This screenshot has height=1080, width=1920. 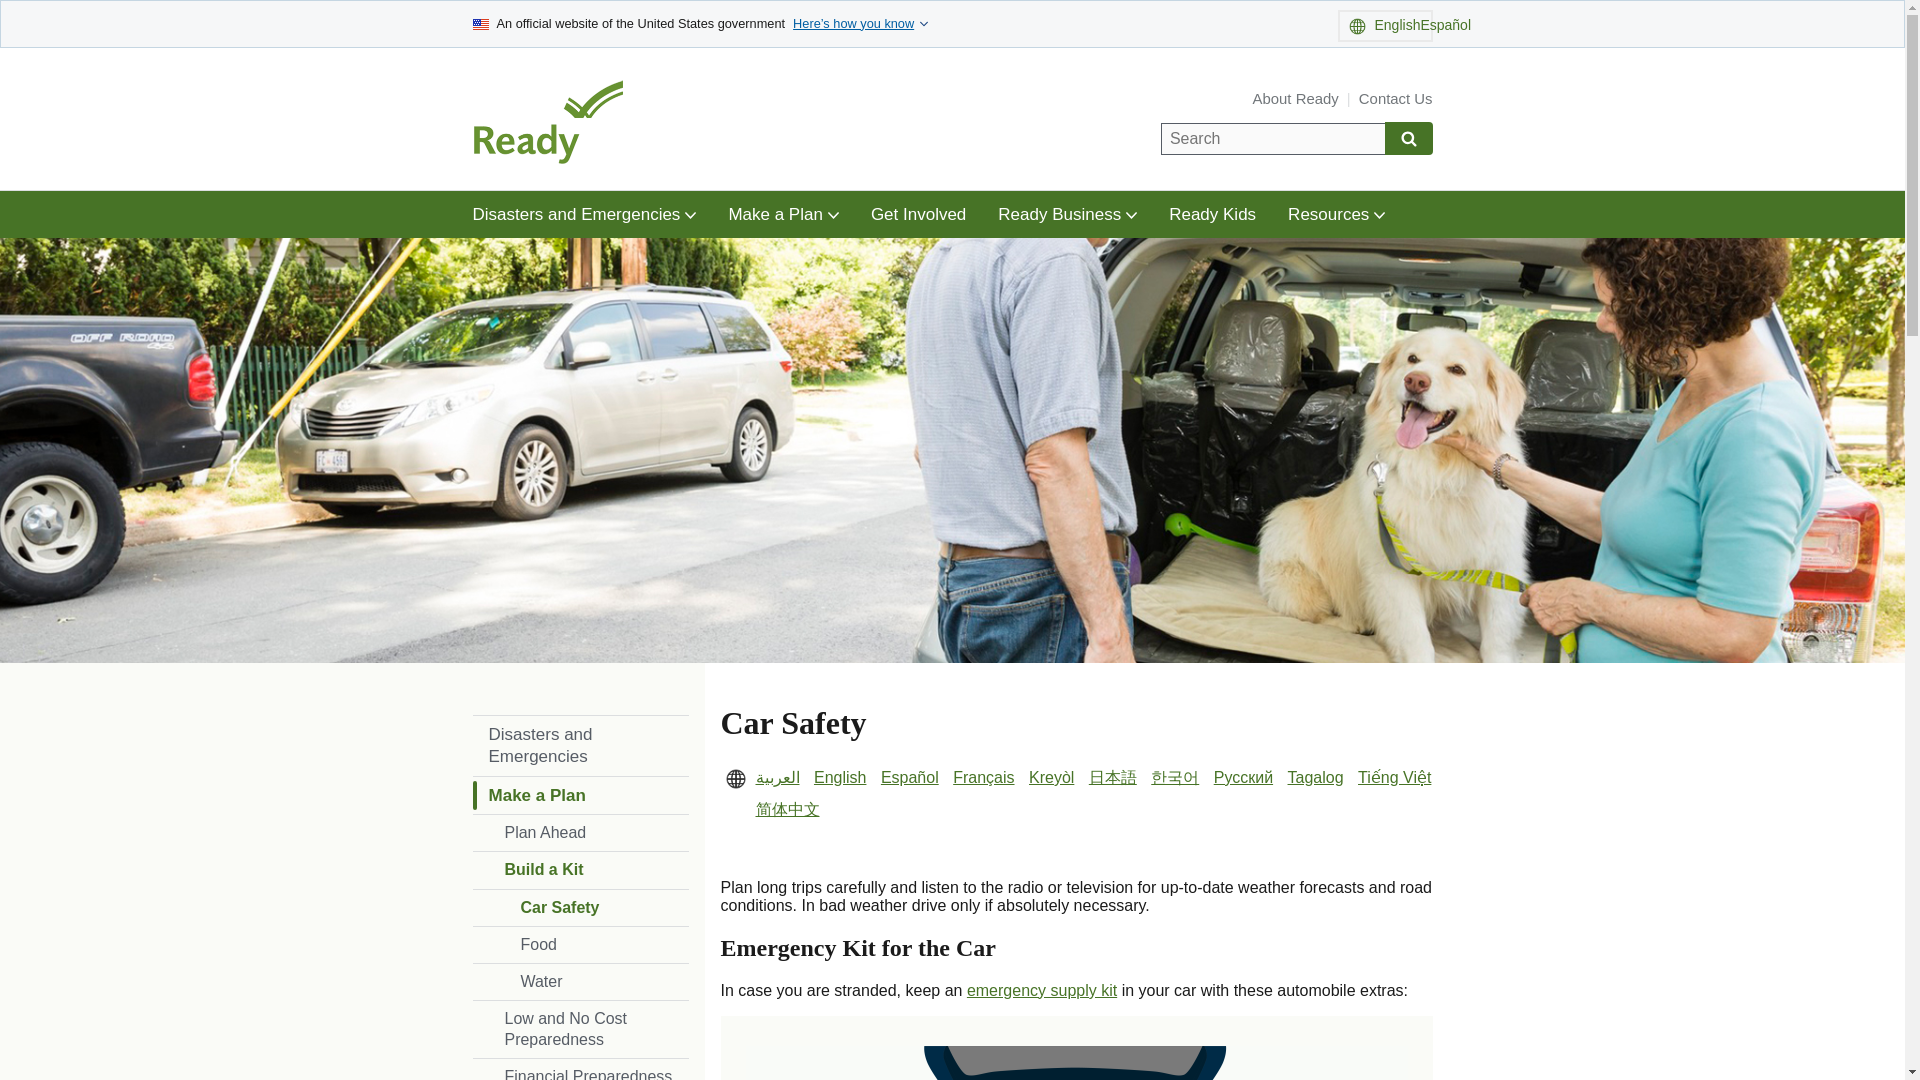 What do you see at coordinates (580, 944) in the screenshot?
I see `Food` at bounding box center [580, 944].